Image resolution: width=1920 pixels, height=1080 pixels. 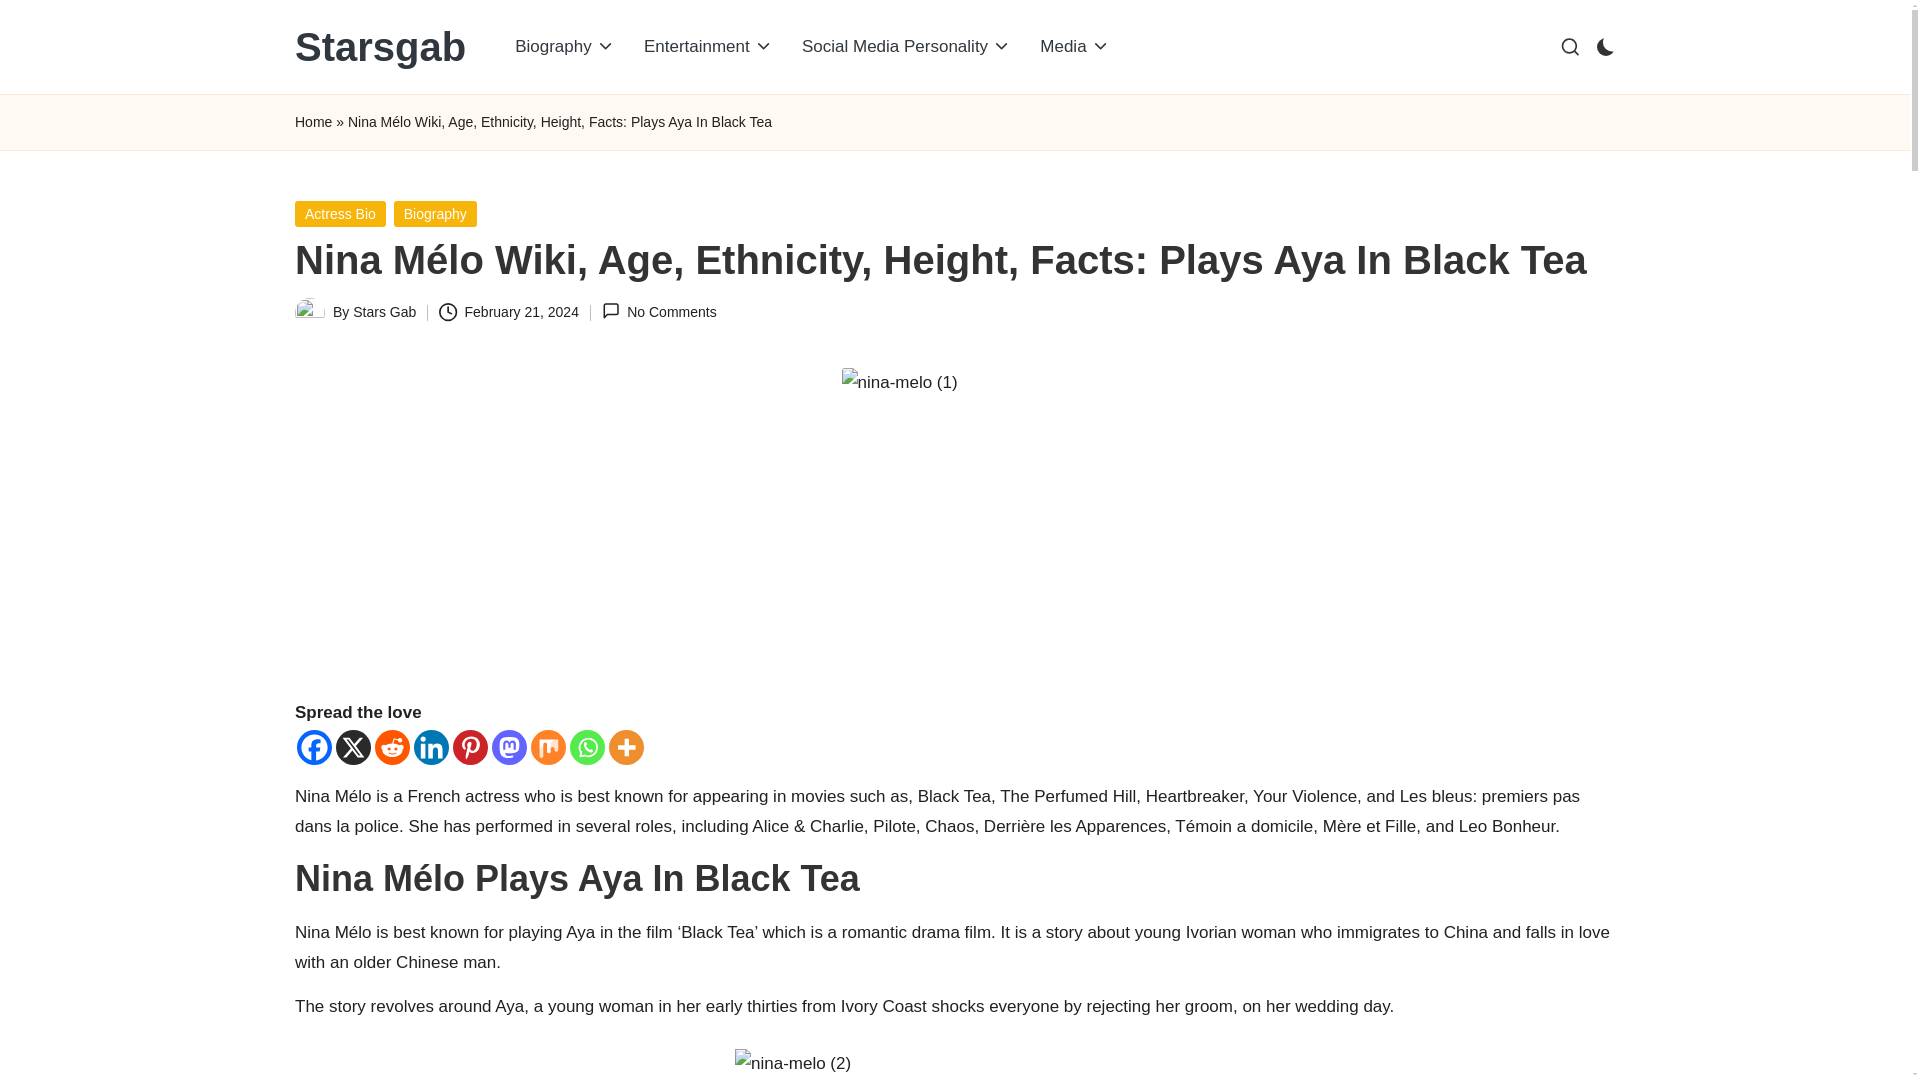 What do you see at coordinates (626, 747) in the screenshot?
I see `More` at bounding box center [626, 747].